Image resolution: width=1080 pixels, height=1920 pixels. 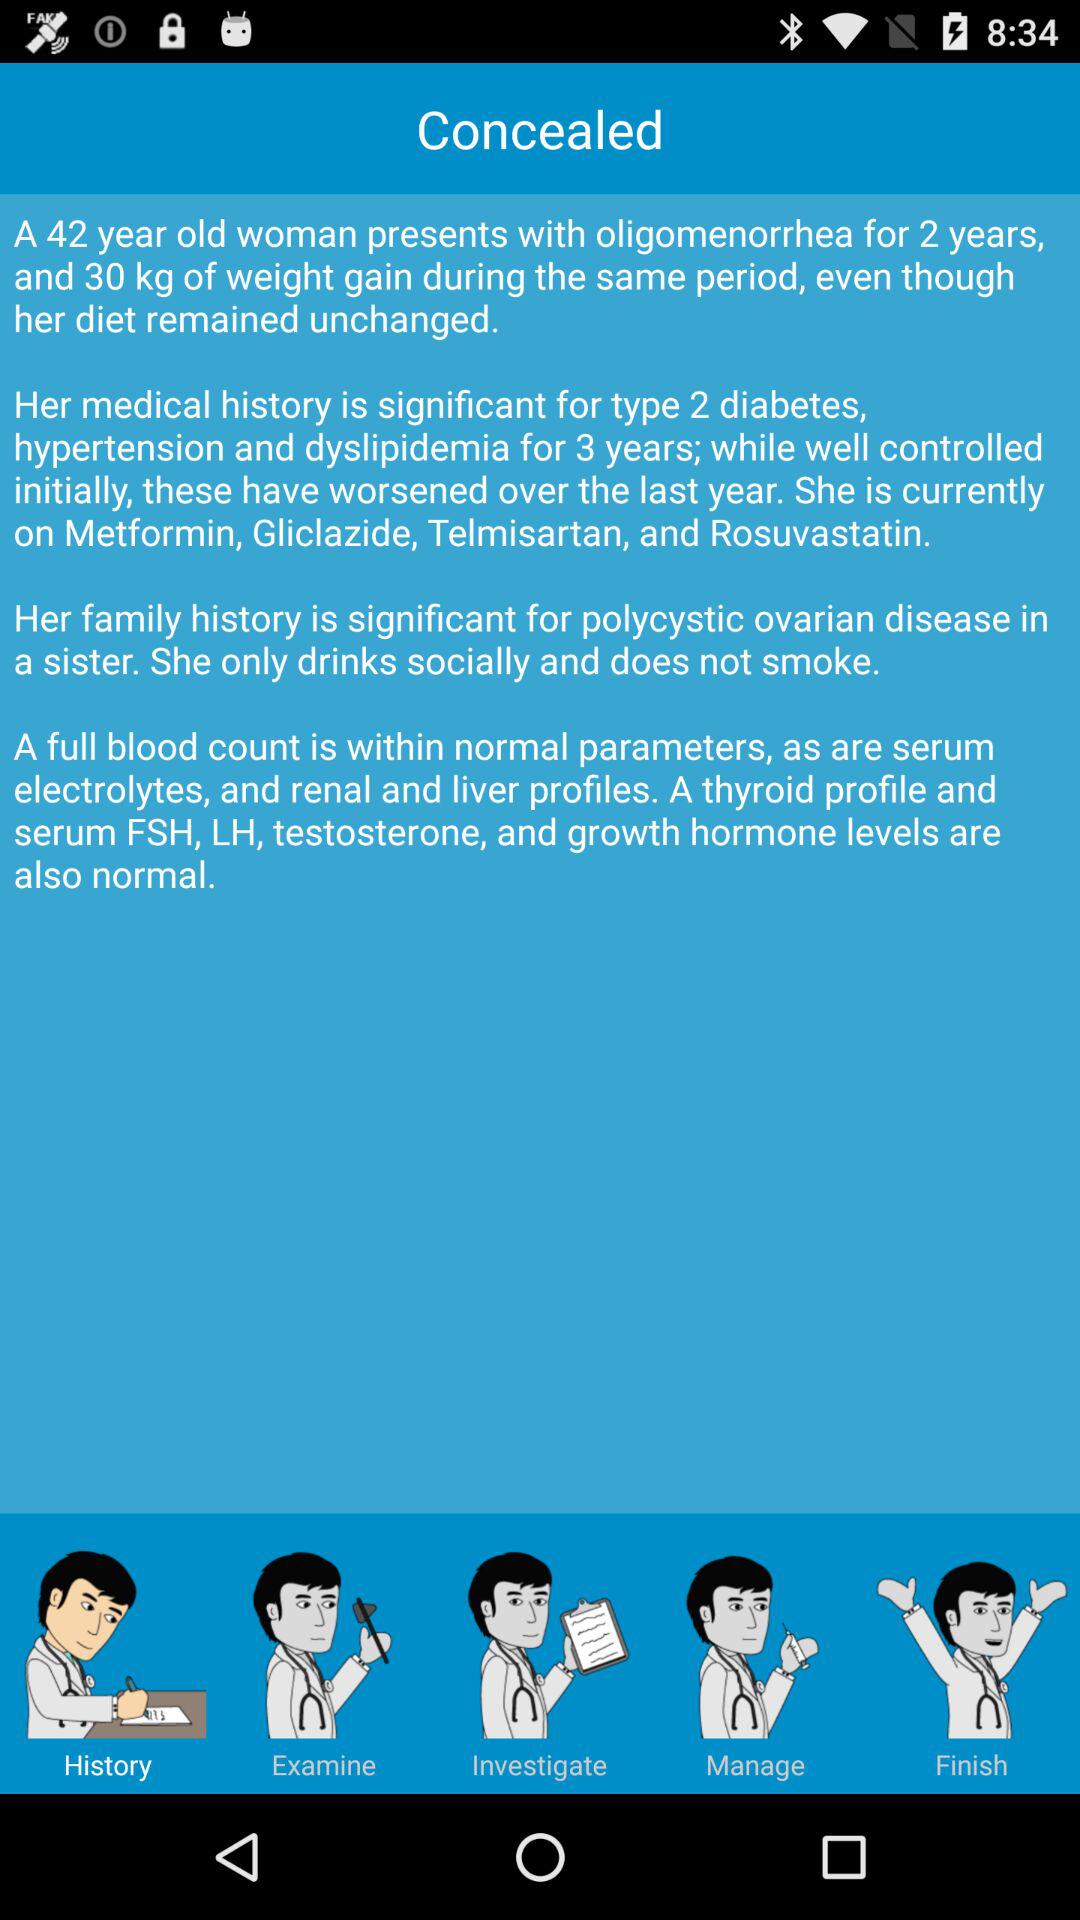 What do you see at coordinates (540, 854) in the screenshot?
I see `tap a 42 year app` at bounding box center [540, 854].